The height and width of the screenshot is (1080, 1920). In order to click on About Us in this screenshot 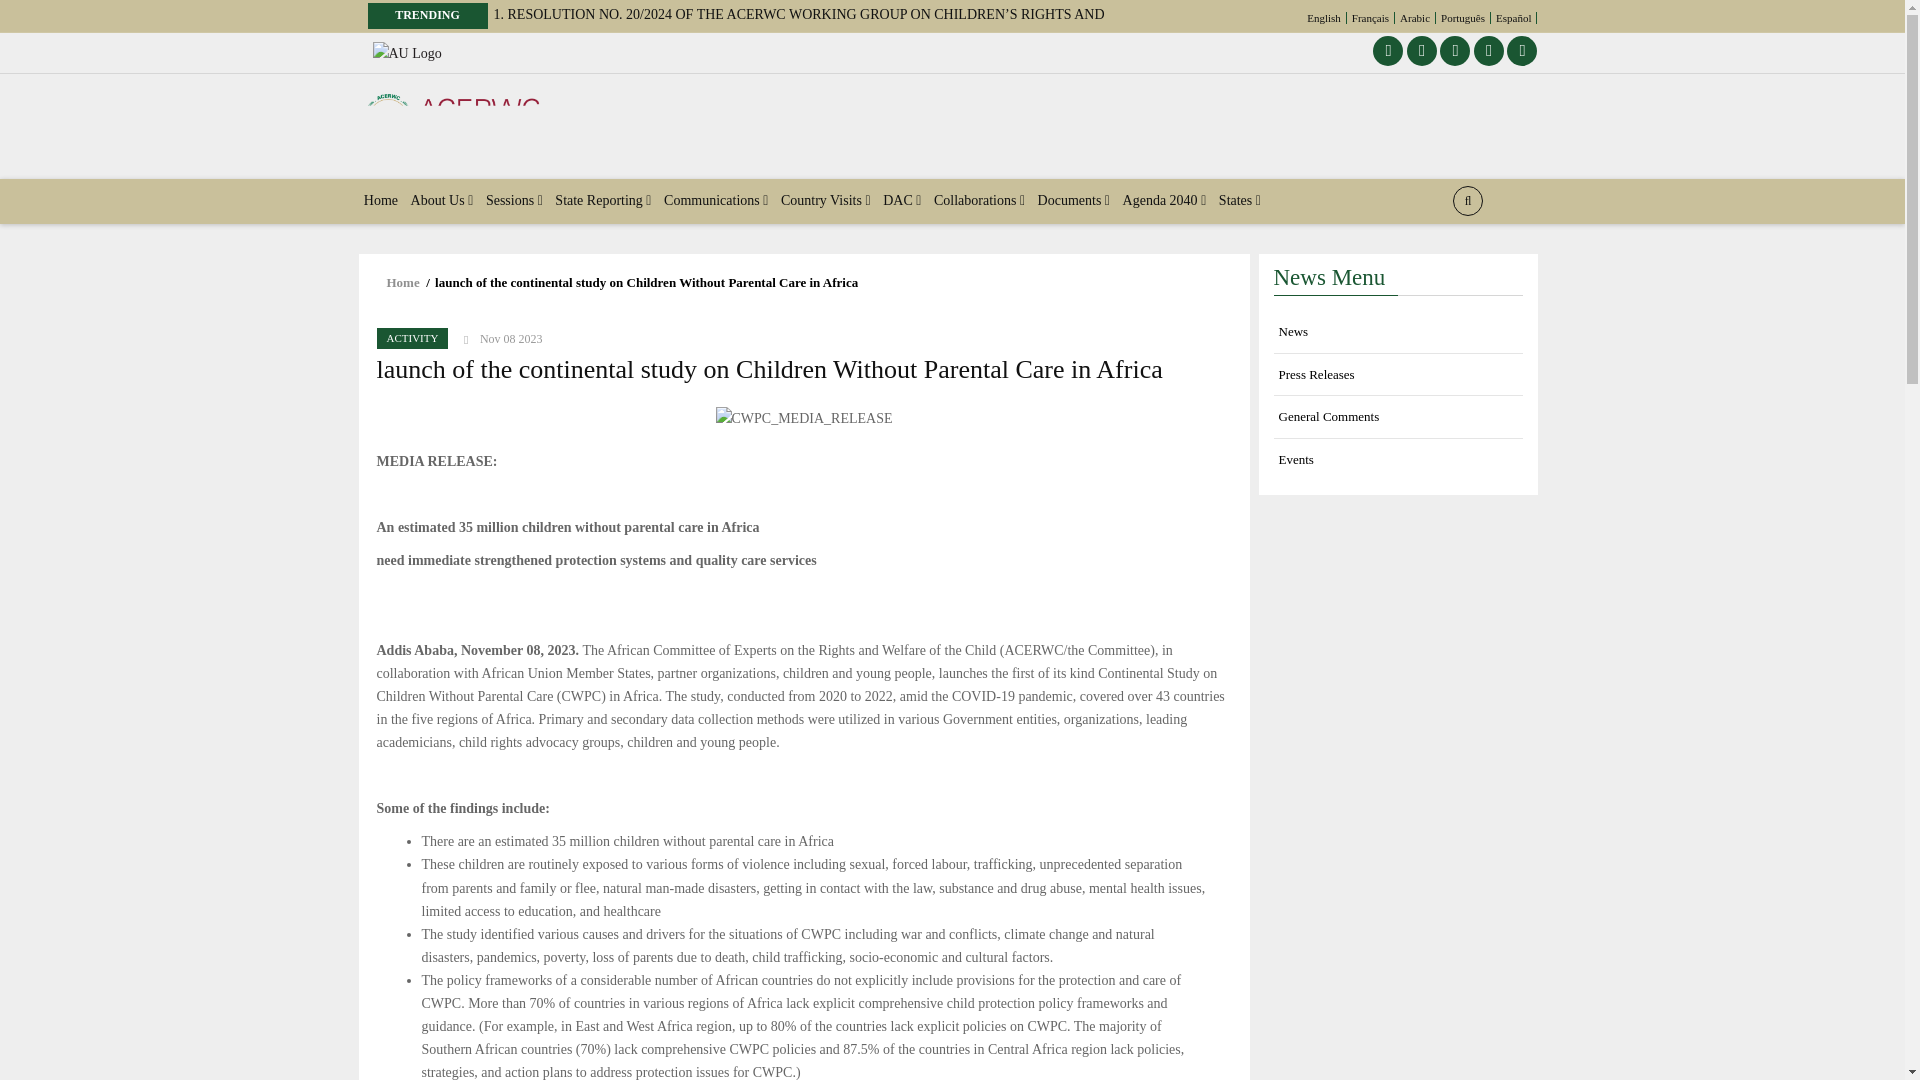, I will do `click(440, 200)`.